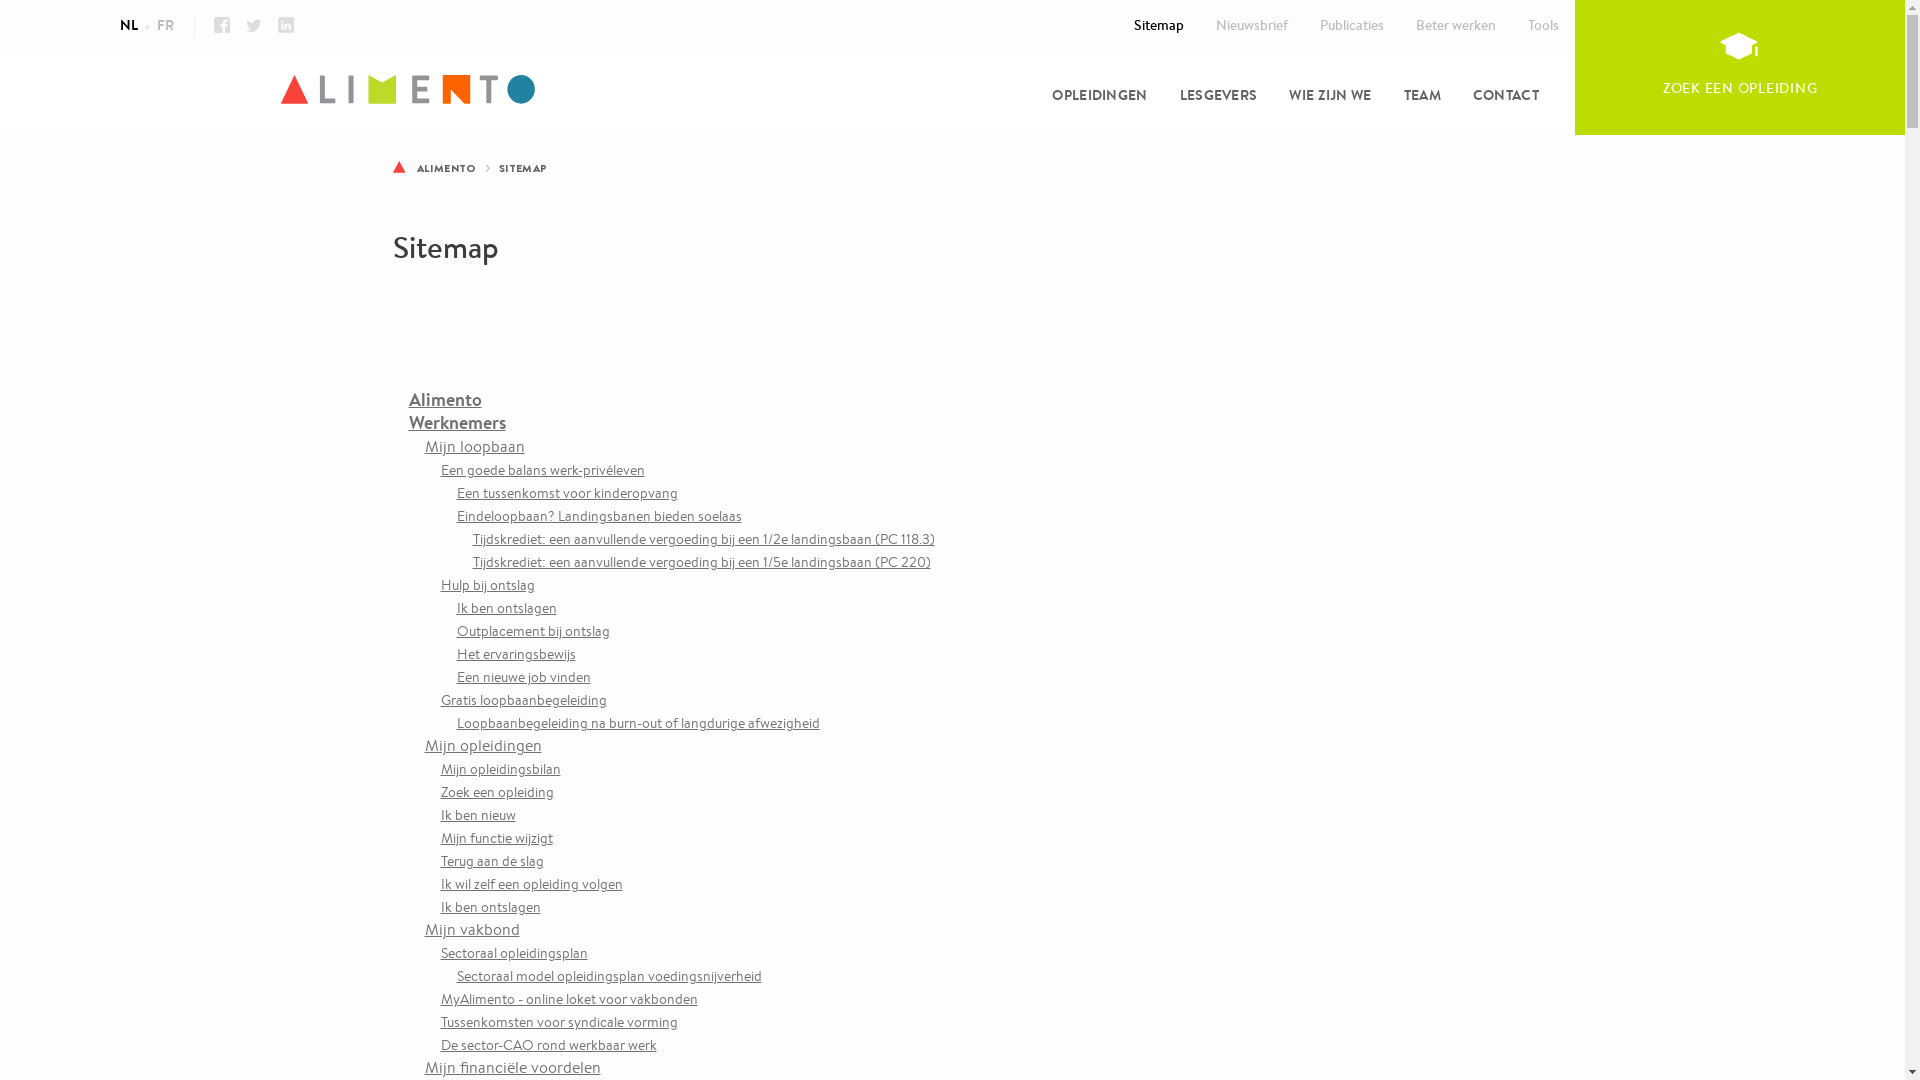 This screenshot has height=1080, width=1920. I want to click on Mijn loopbaan, so click(474, 446).